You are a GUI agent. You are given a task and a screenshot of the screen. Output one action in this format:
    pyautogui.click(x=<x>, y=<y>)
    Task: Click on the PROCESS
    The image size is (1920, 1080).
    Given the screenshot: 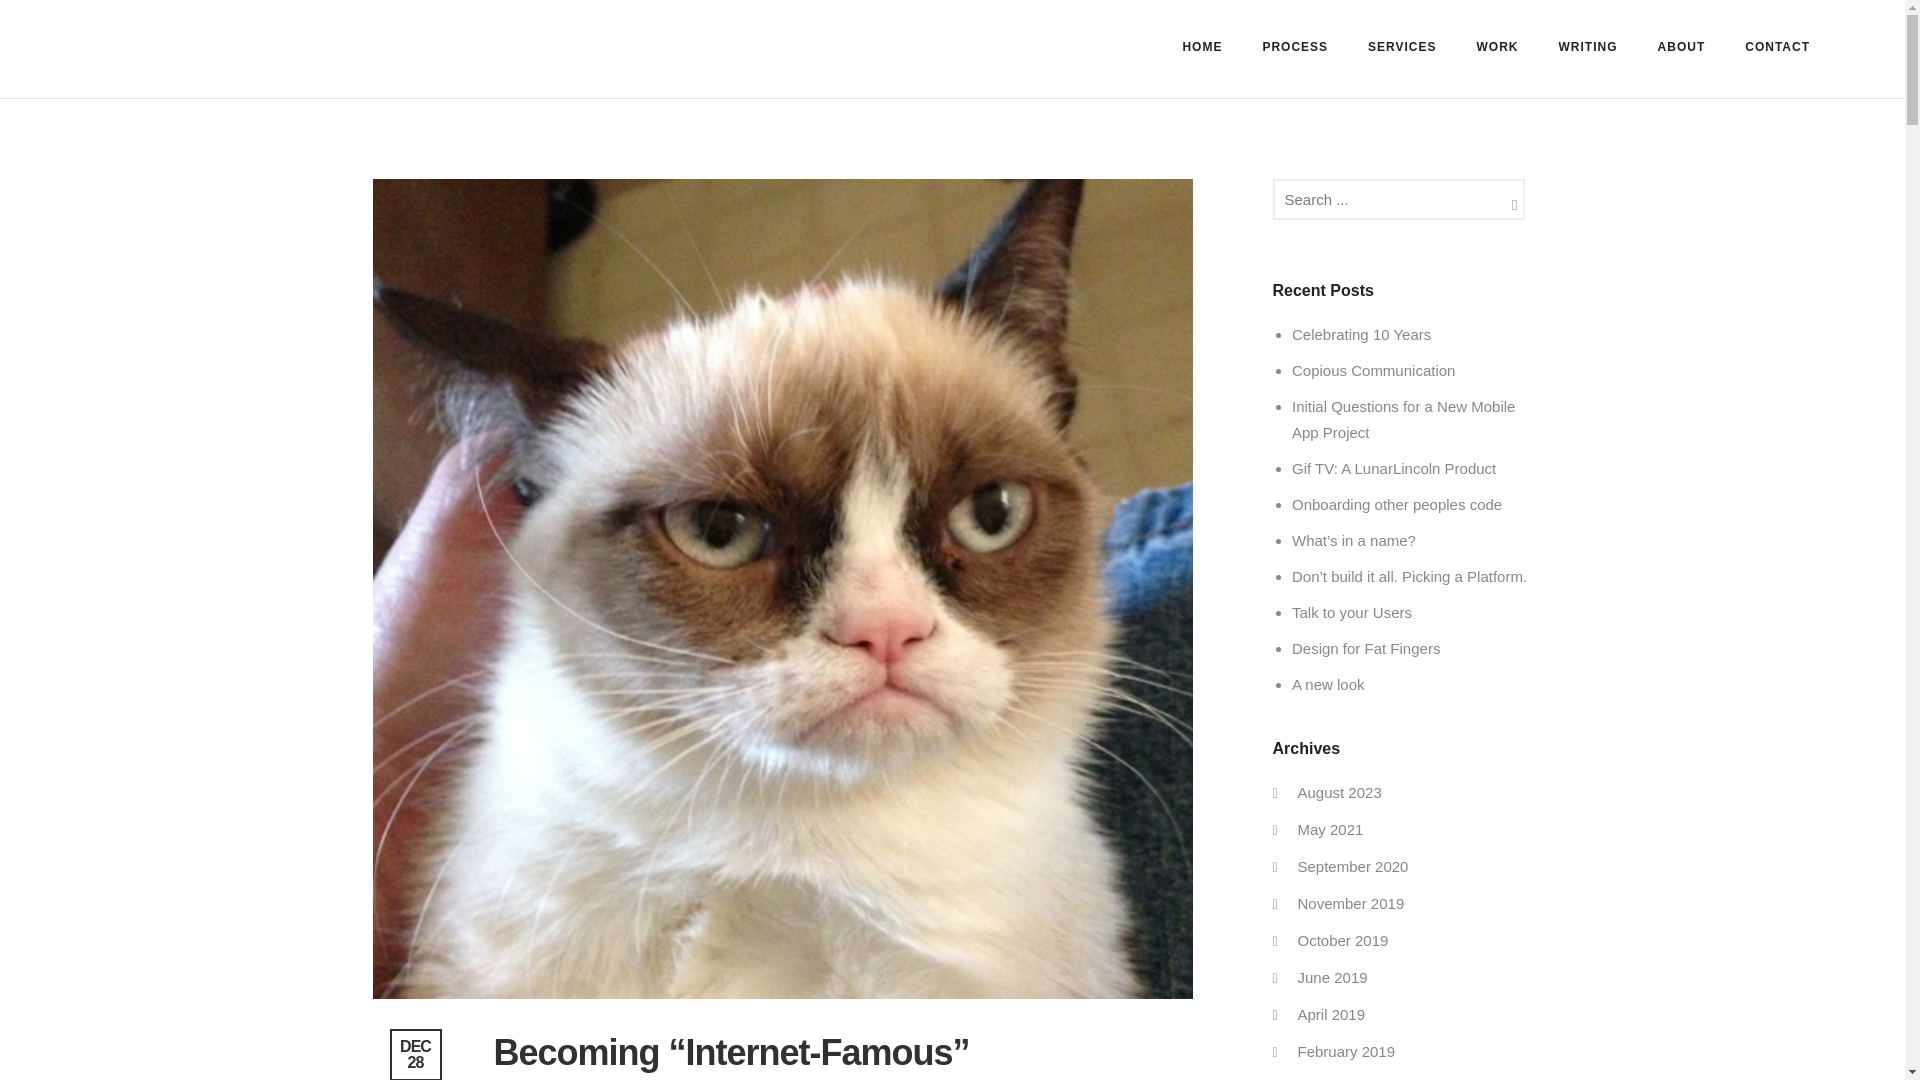 What is the action you would take?
    pyautogui.click(x=1294, y=46)
    